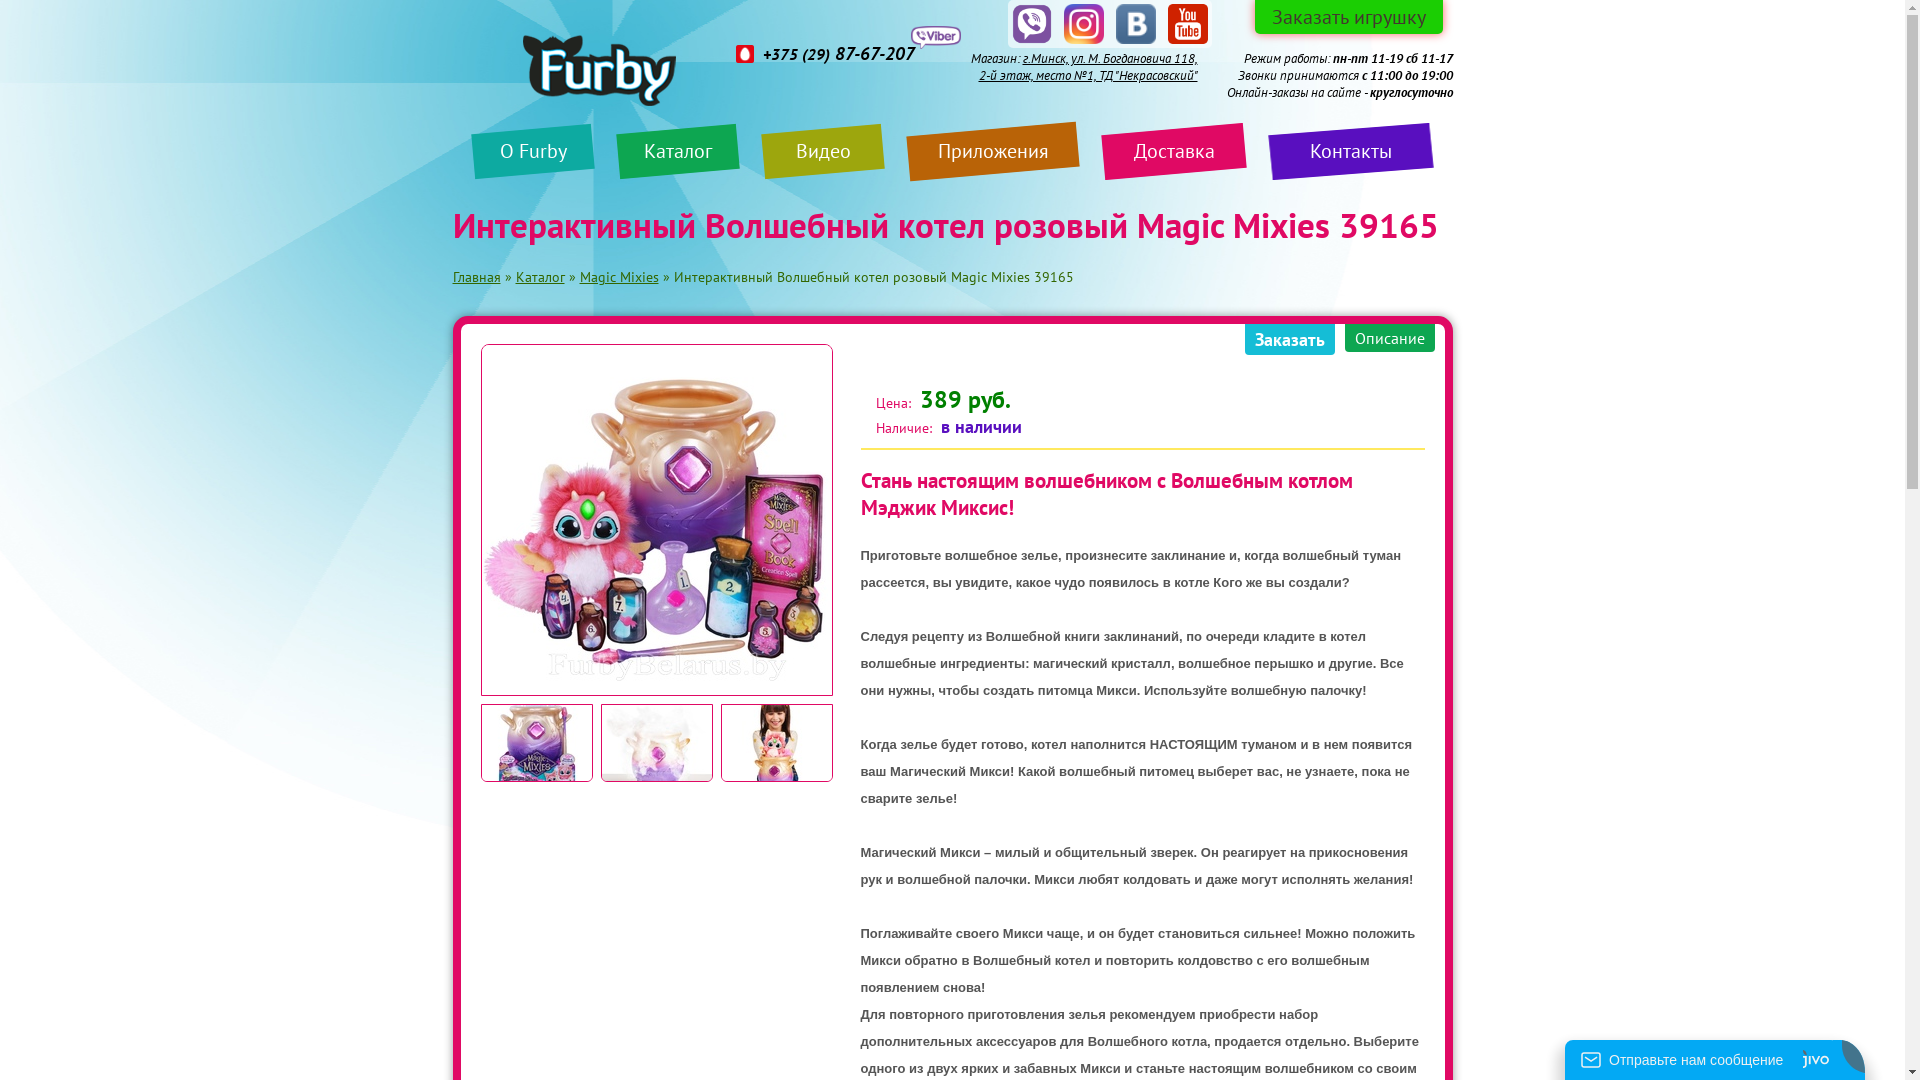 Image resolution: width=1920 pixels, height=1080 pixels. Describe the element at coordinates (828, 54) in the screenshot. I see `+375 (29) 87-67-207` at that location.